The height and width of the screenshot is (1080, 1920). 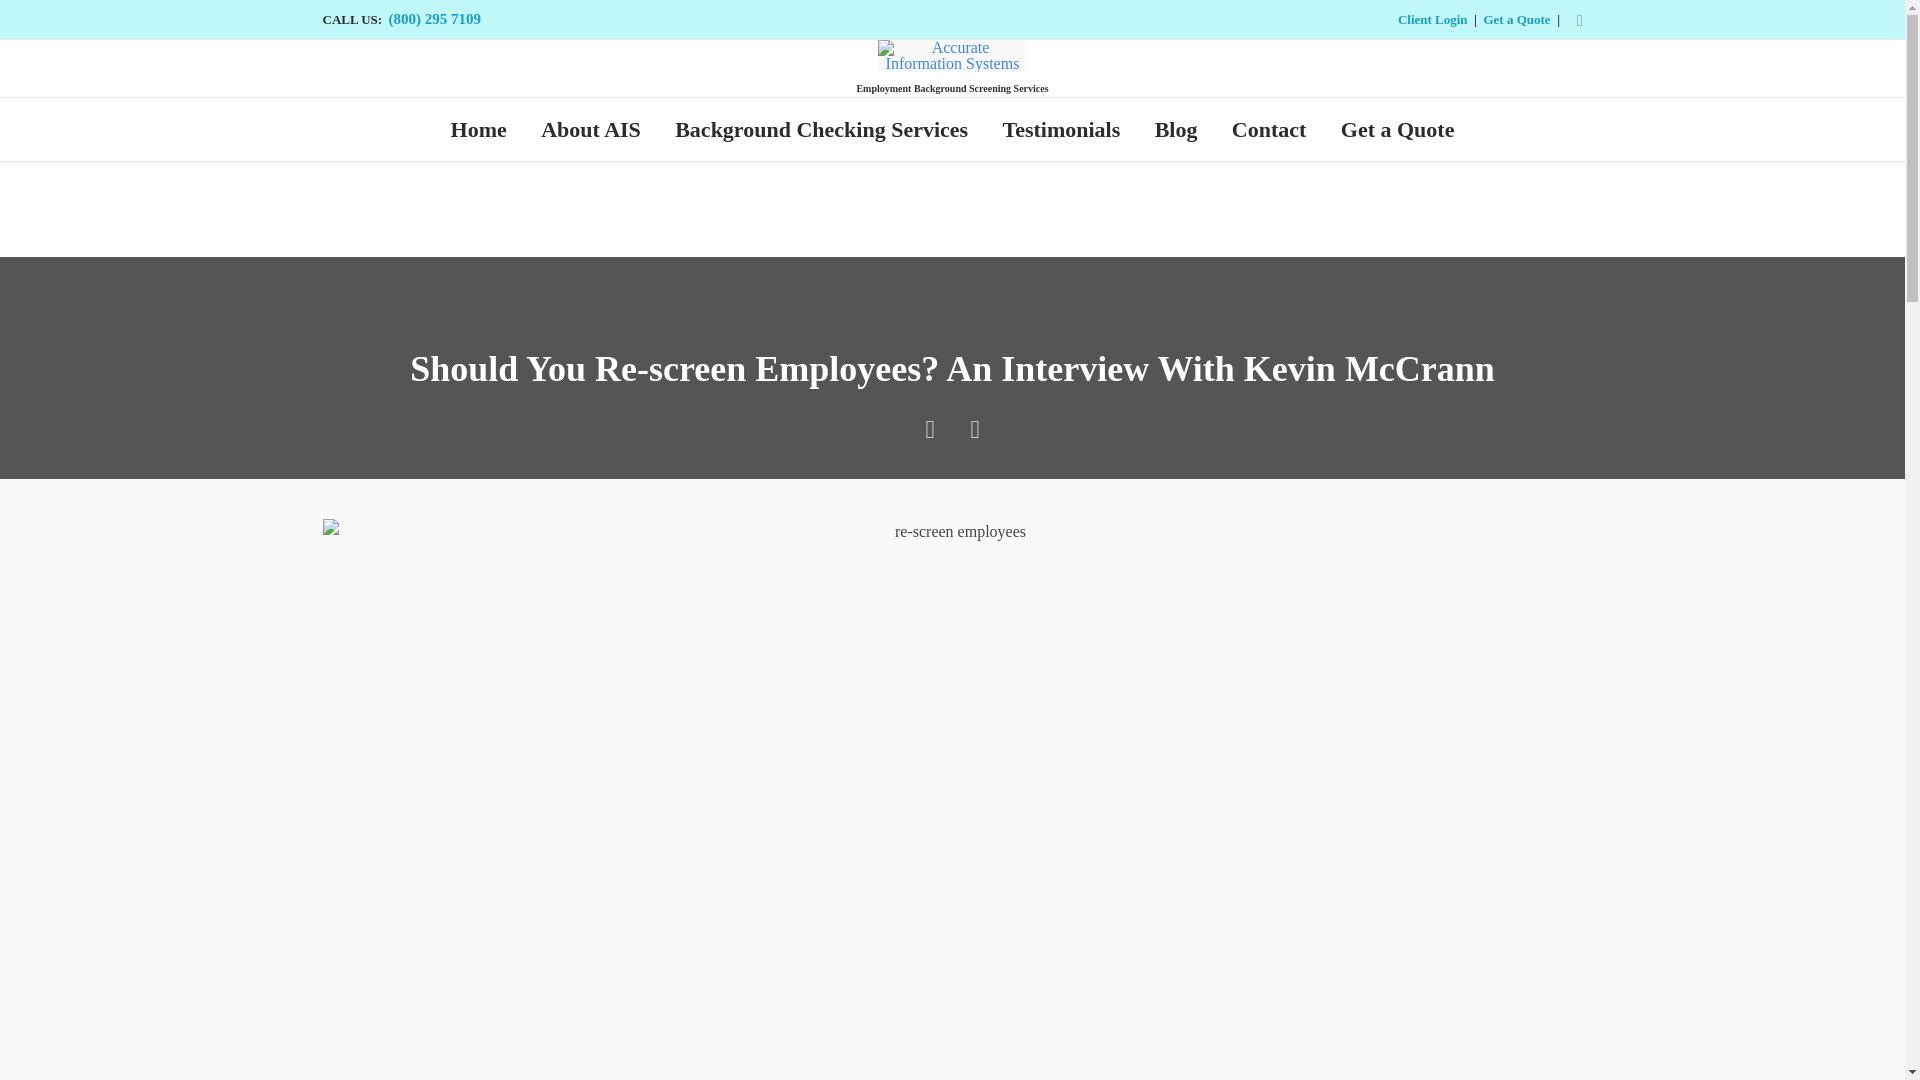 What do you see at coordinates (591, 128) in the screenshot?
I see `About AIS` at bounding box center [591, 128].